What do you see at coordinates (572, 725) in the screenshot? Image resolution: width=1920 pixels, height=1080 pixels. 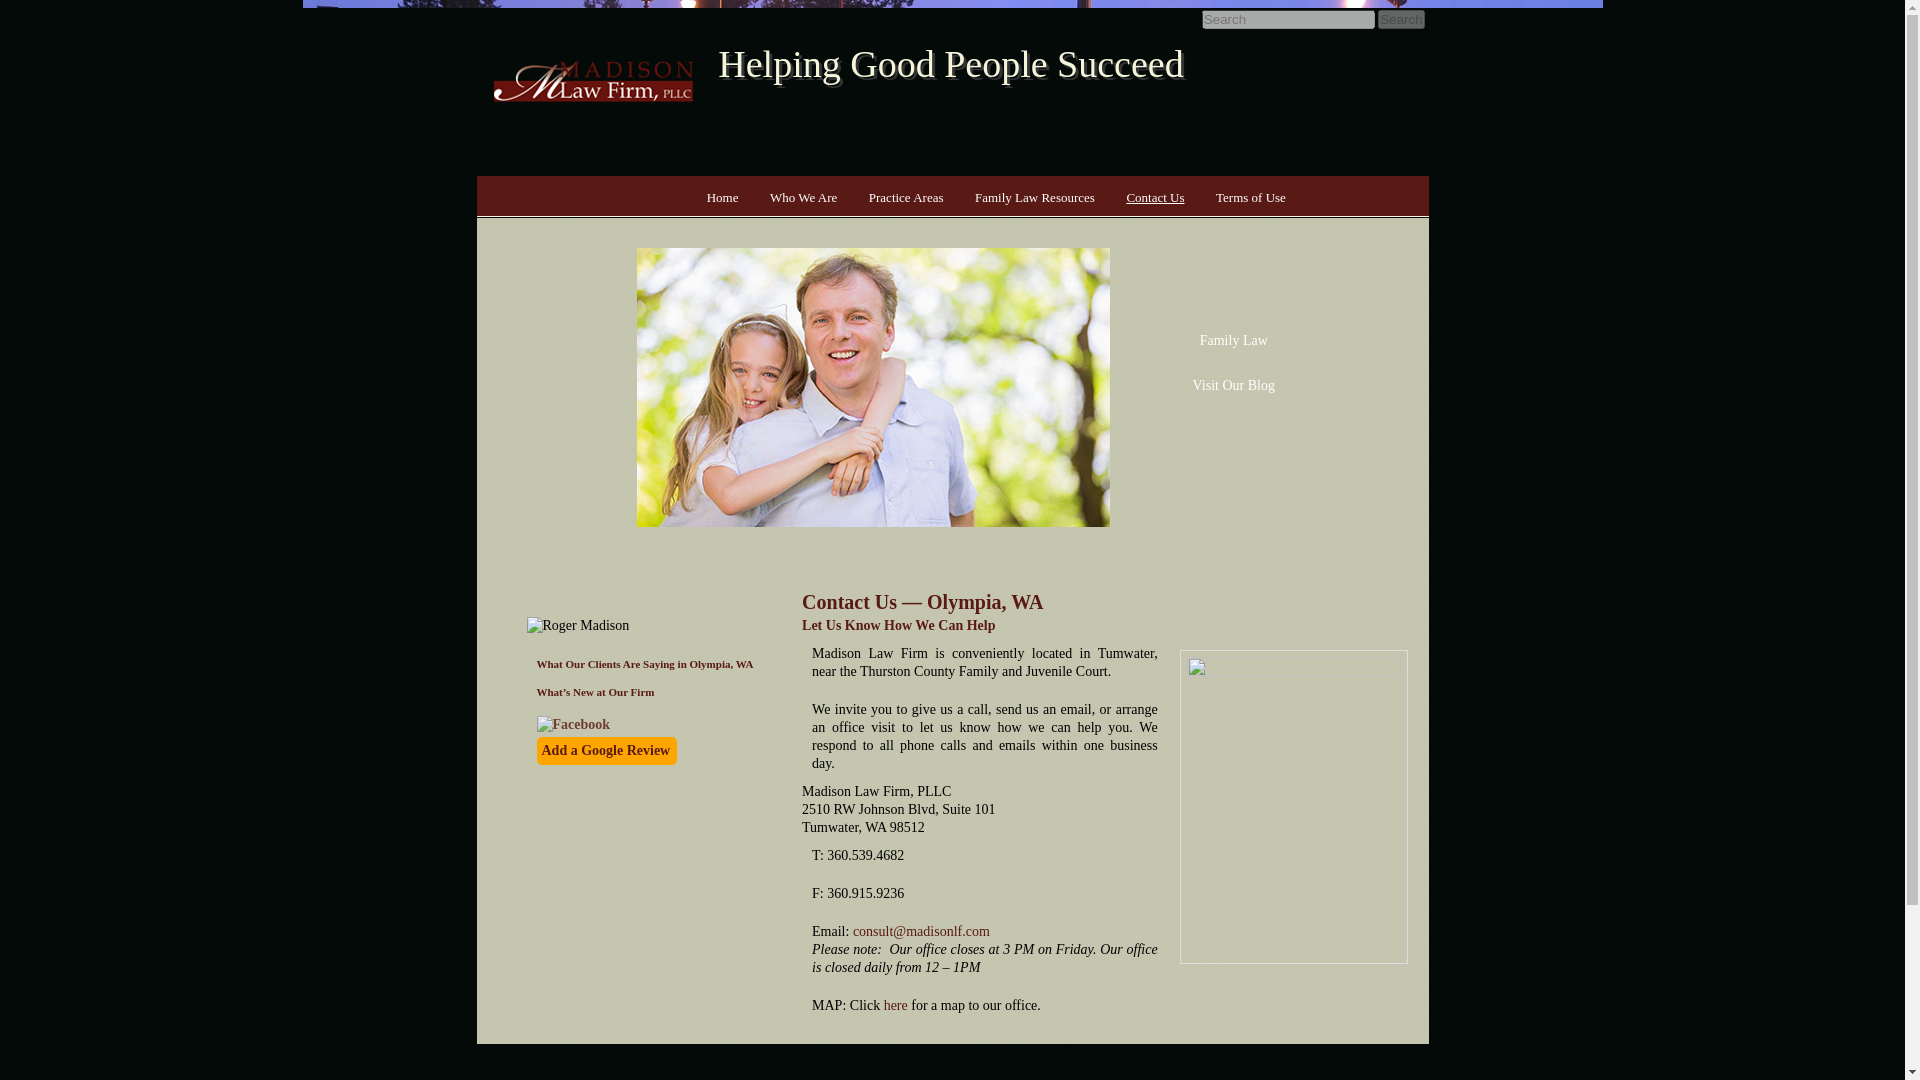 I see ` Facebook` at bounding box center [572, 725].